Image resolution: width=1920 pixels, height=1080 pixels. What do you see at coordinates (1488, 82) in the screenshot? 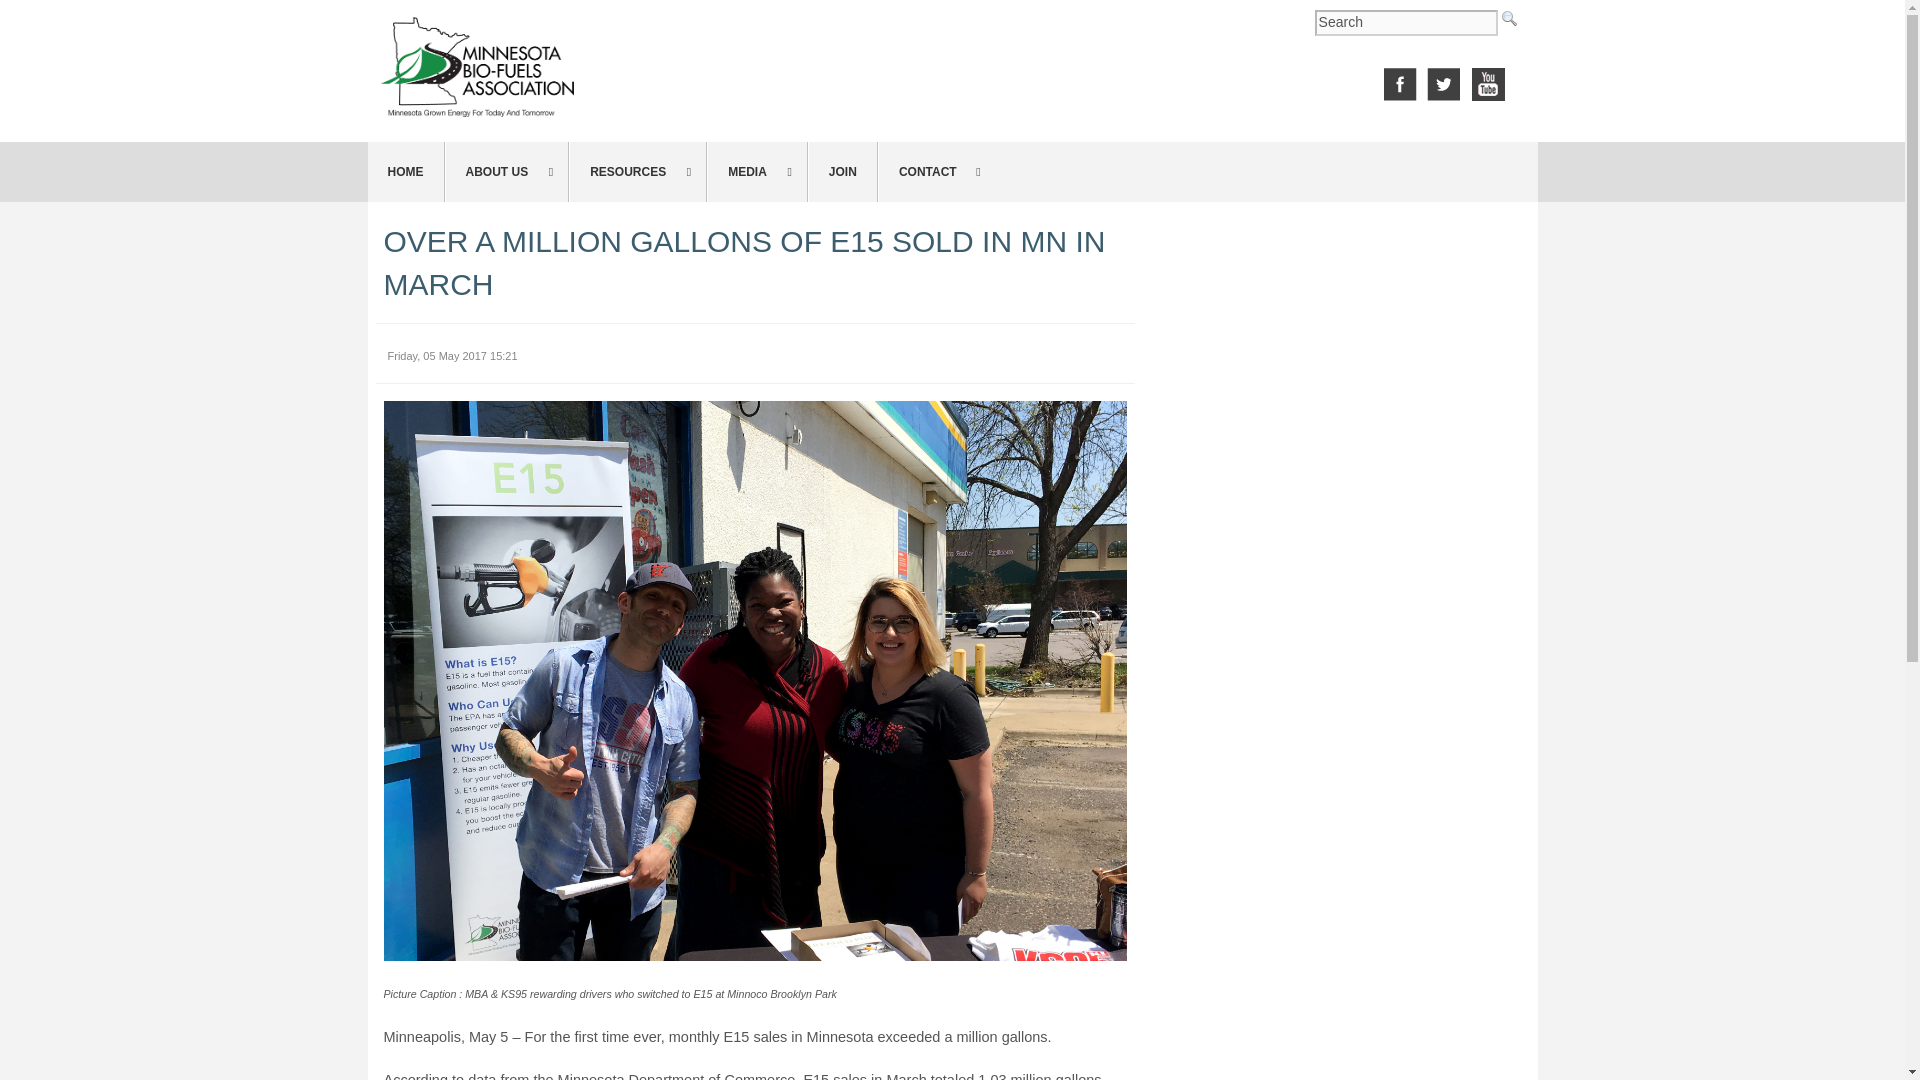
I see `Visit our YouTube channel` at bounding box center [1488, 82].